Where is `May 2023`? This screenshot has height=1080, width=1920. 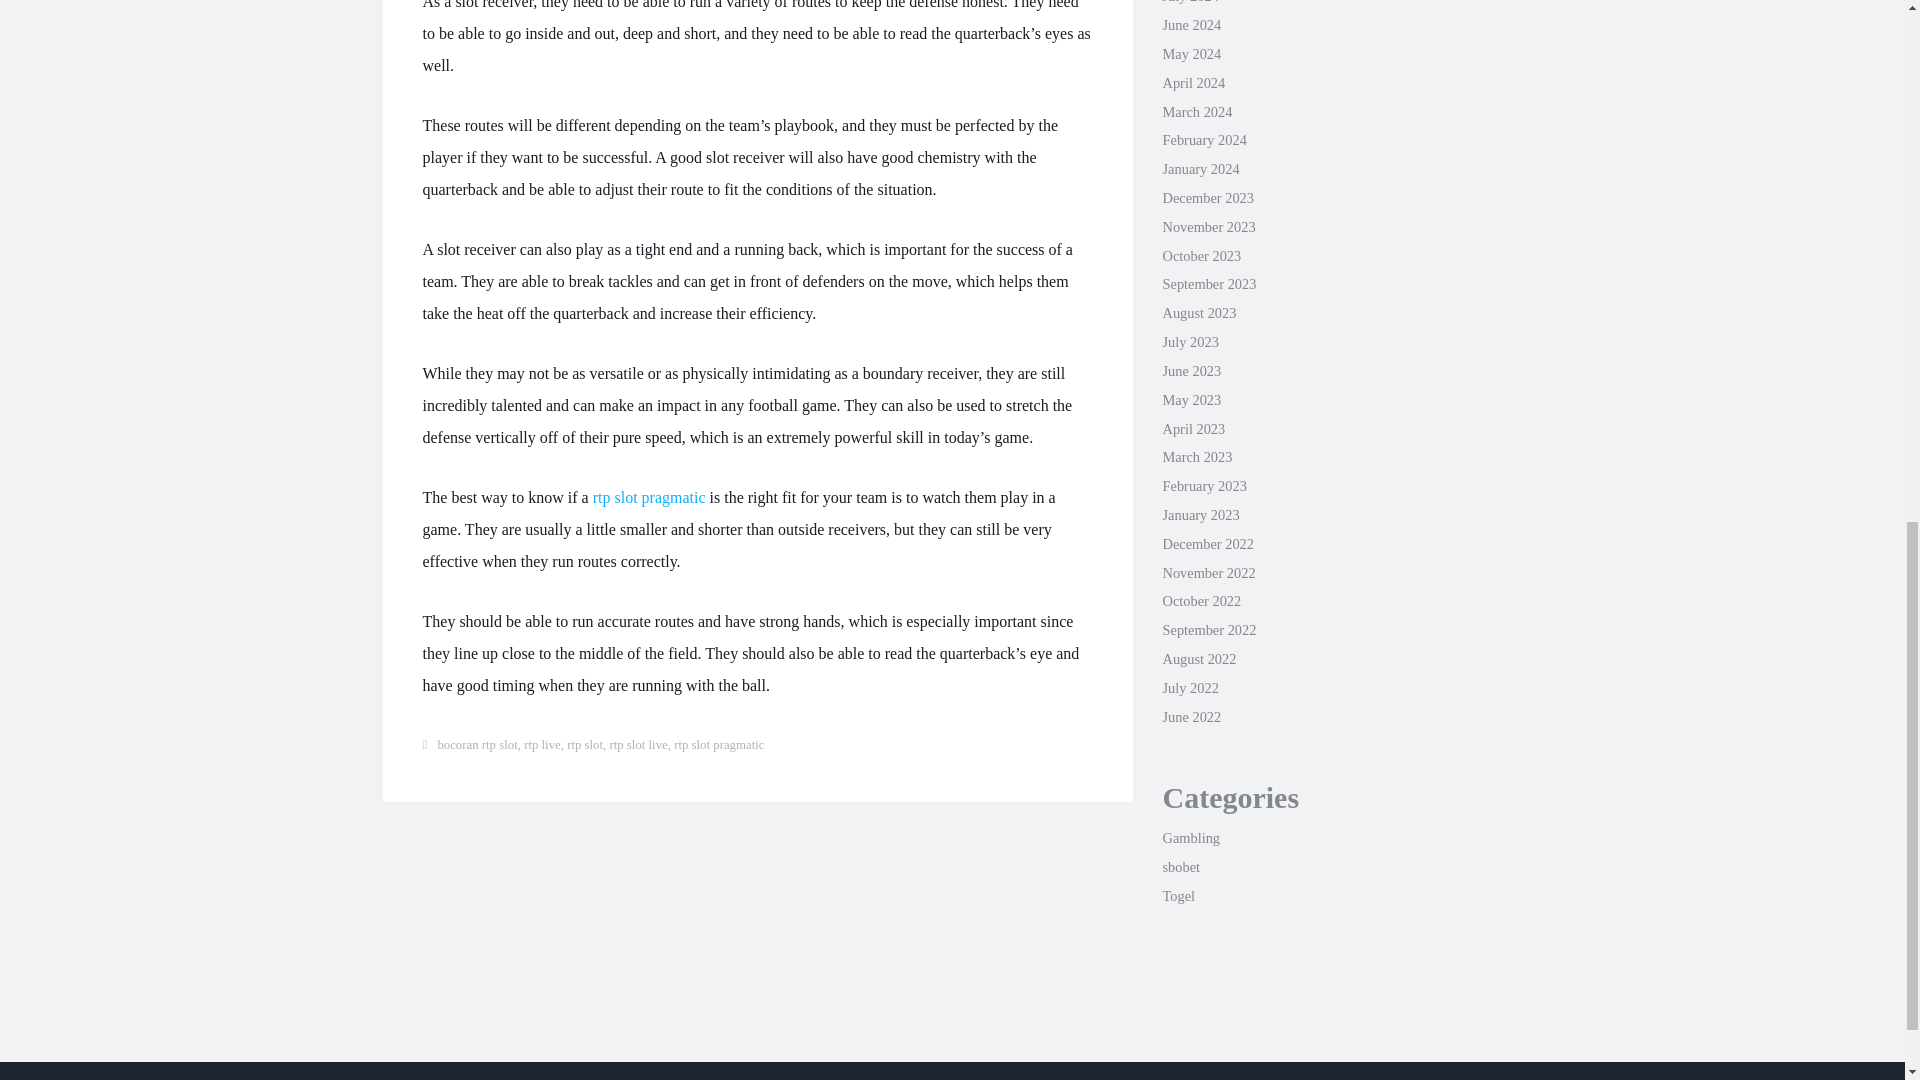
May 2023 is located at coordinates (1191, 400).